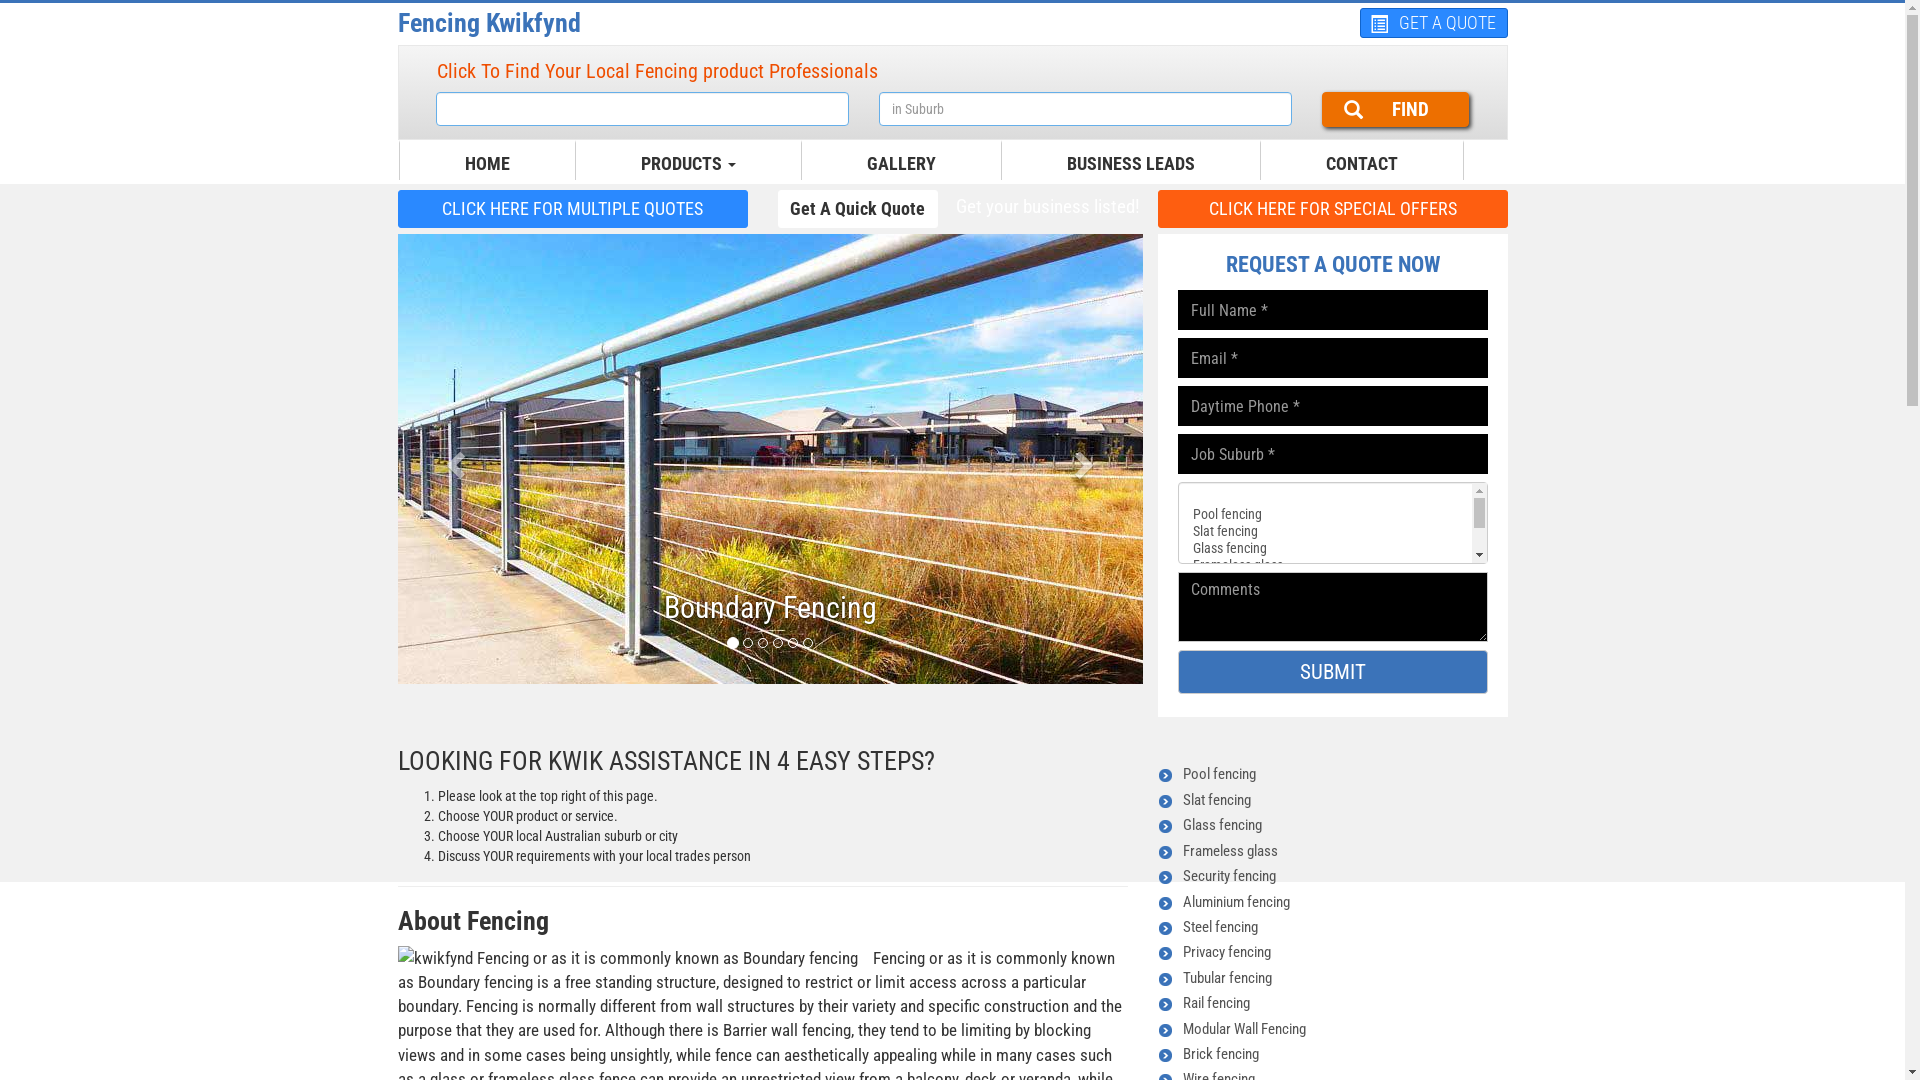  I want to click on Glass fencing, so click(1222, 825).